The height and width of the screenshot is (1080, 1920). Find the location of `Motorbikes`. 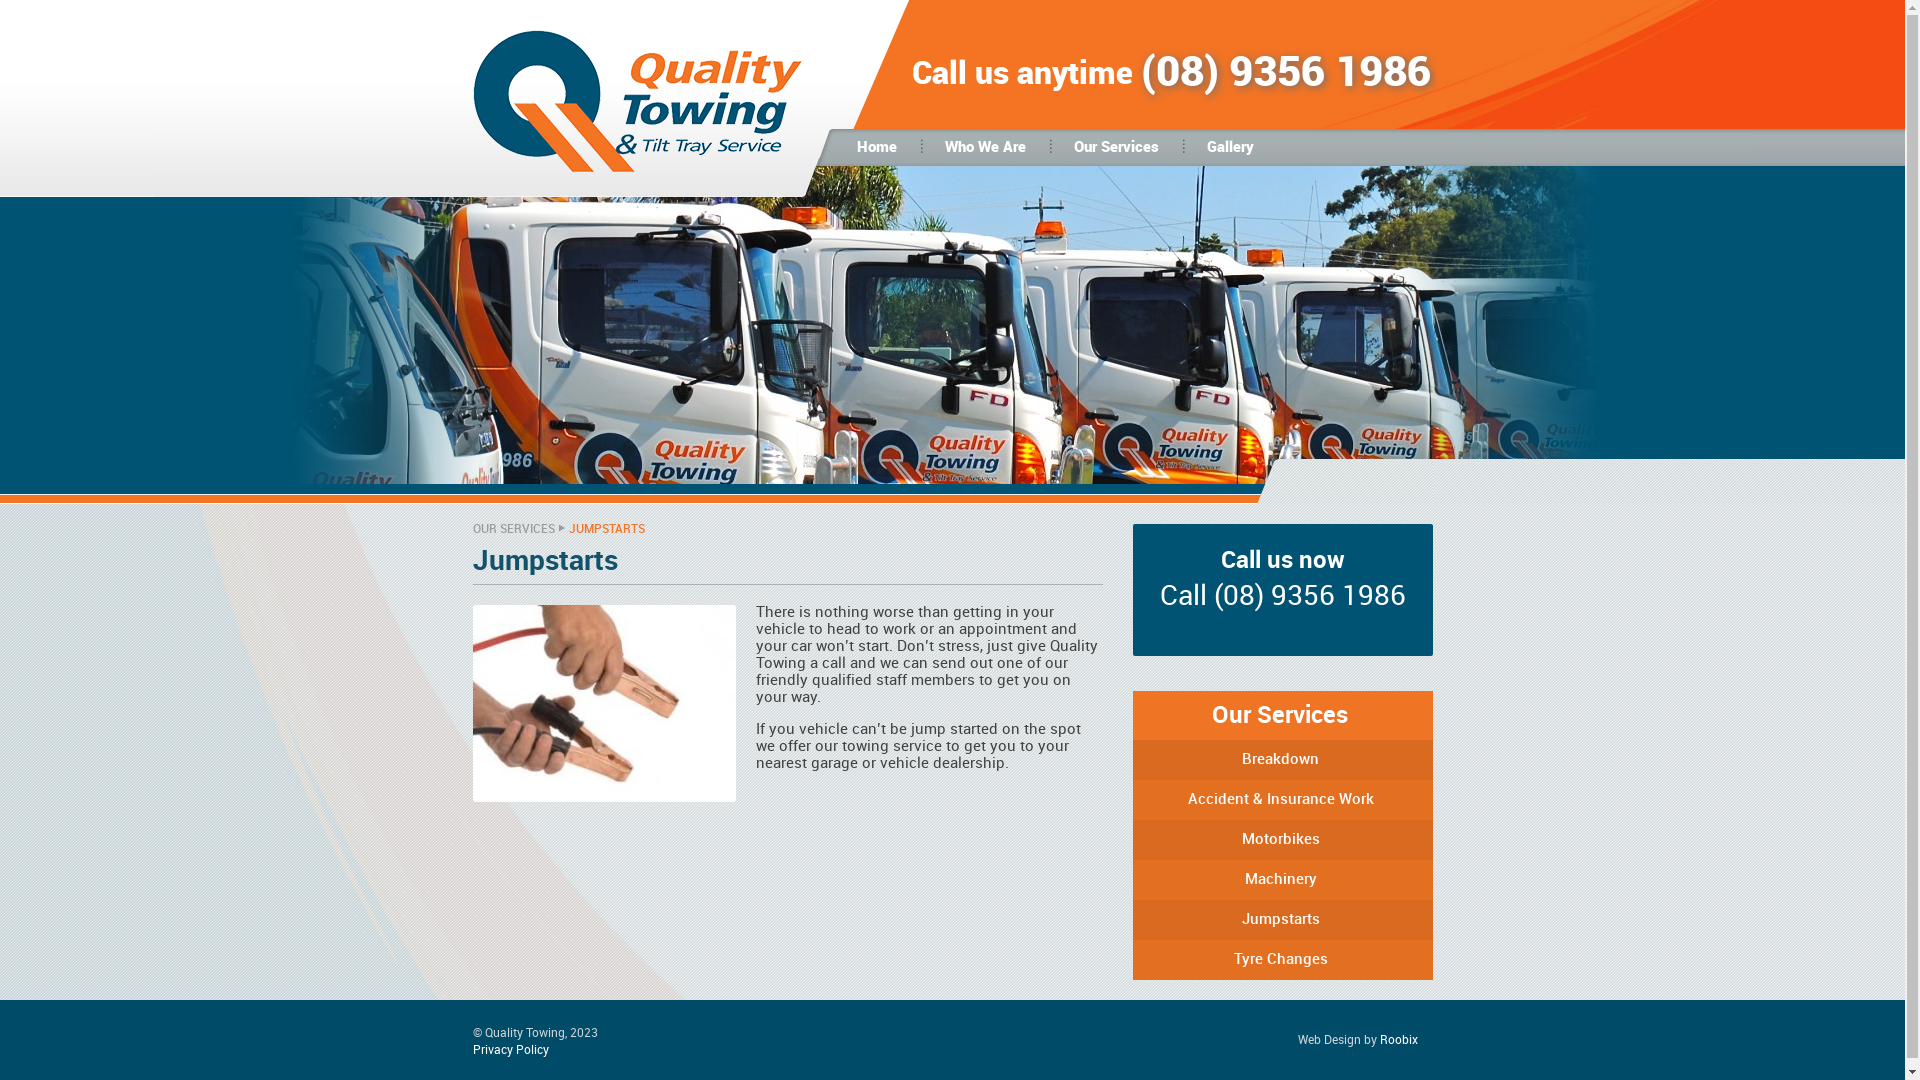

Motorbikes is located at coordinates (1282, 840).